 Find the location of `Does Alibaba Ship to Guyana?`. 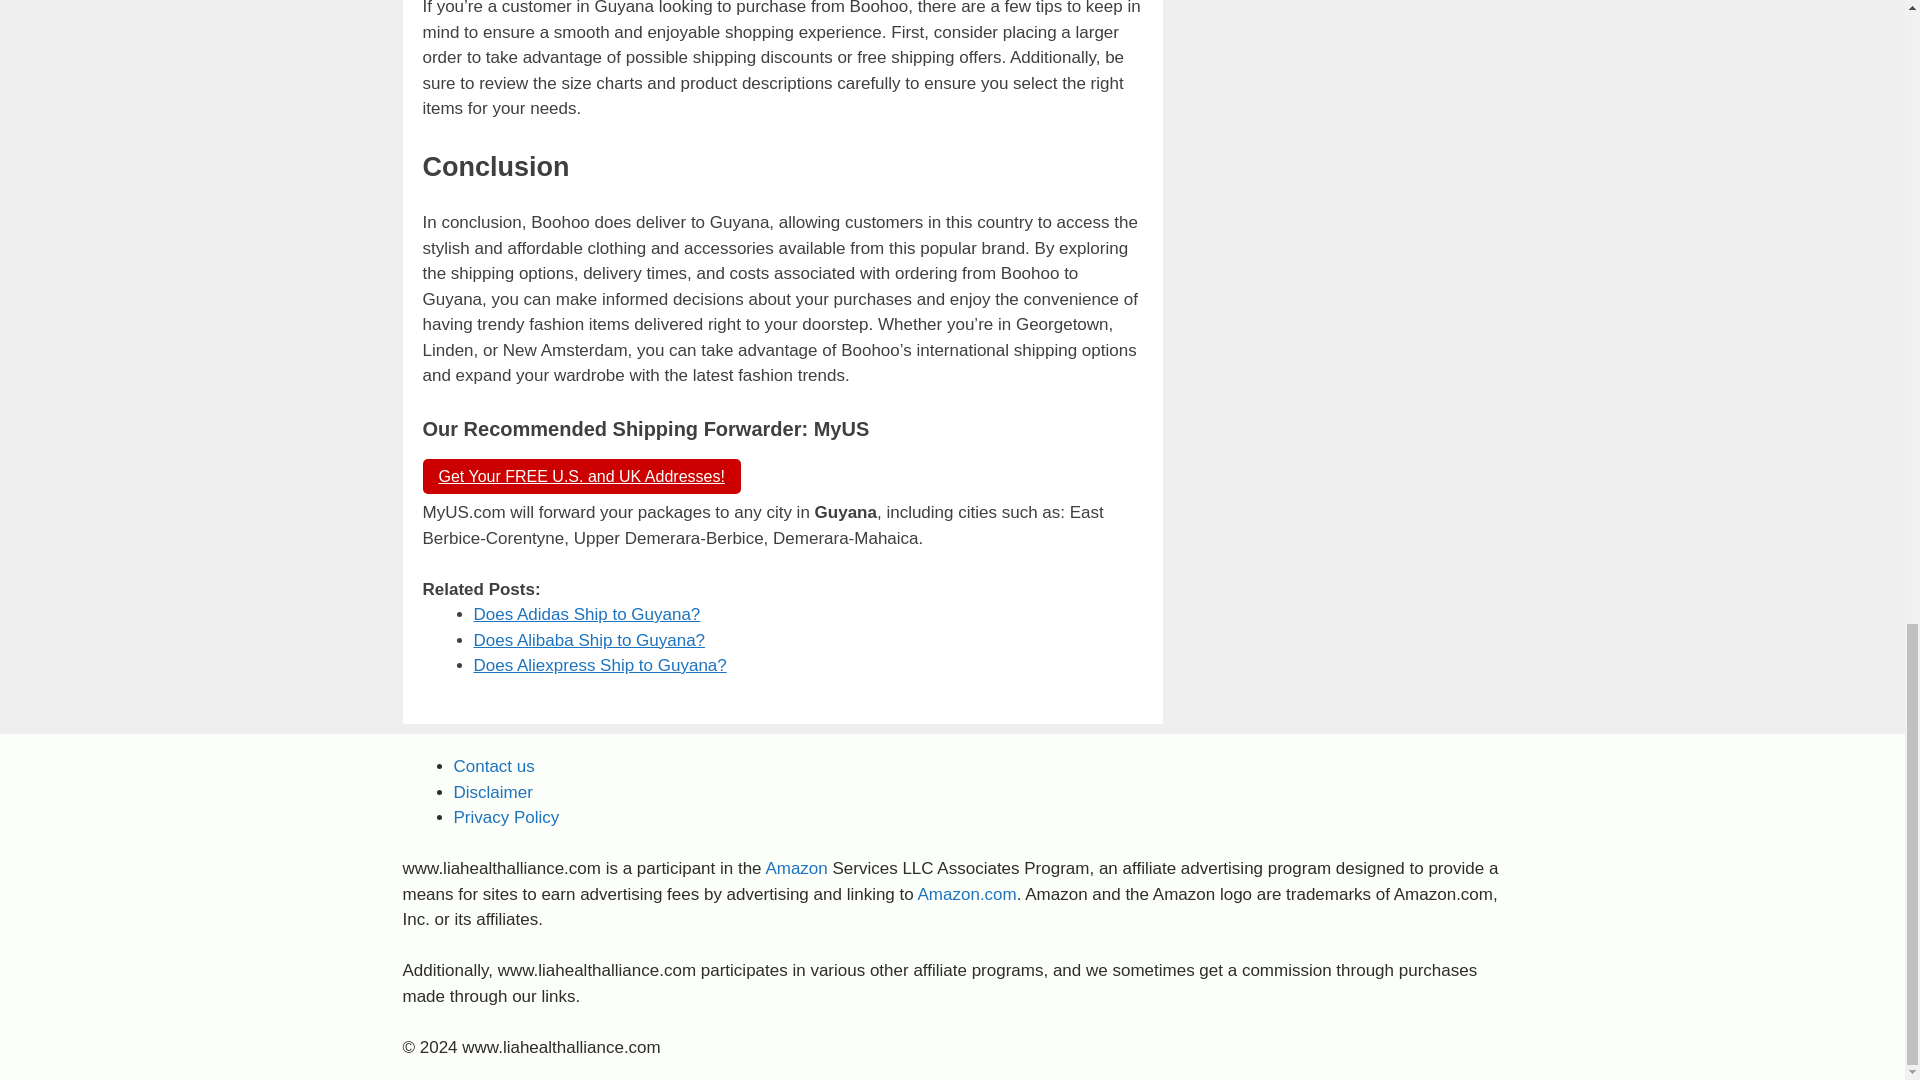

Does Alibaba Ship to Guyana? is located at coordinates (590, 640).